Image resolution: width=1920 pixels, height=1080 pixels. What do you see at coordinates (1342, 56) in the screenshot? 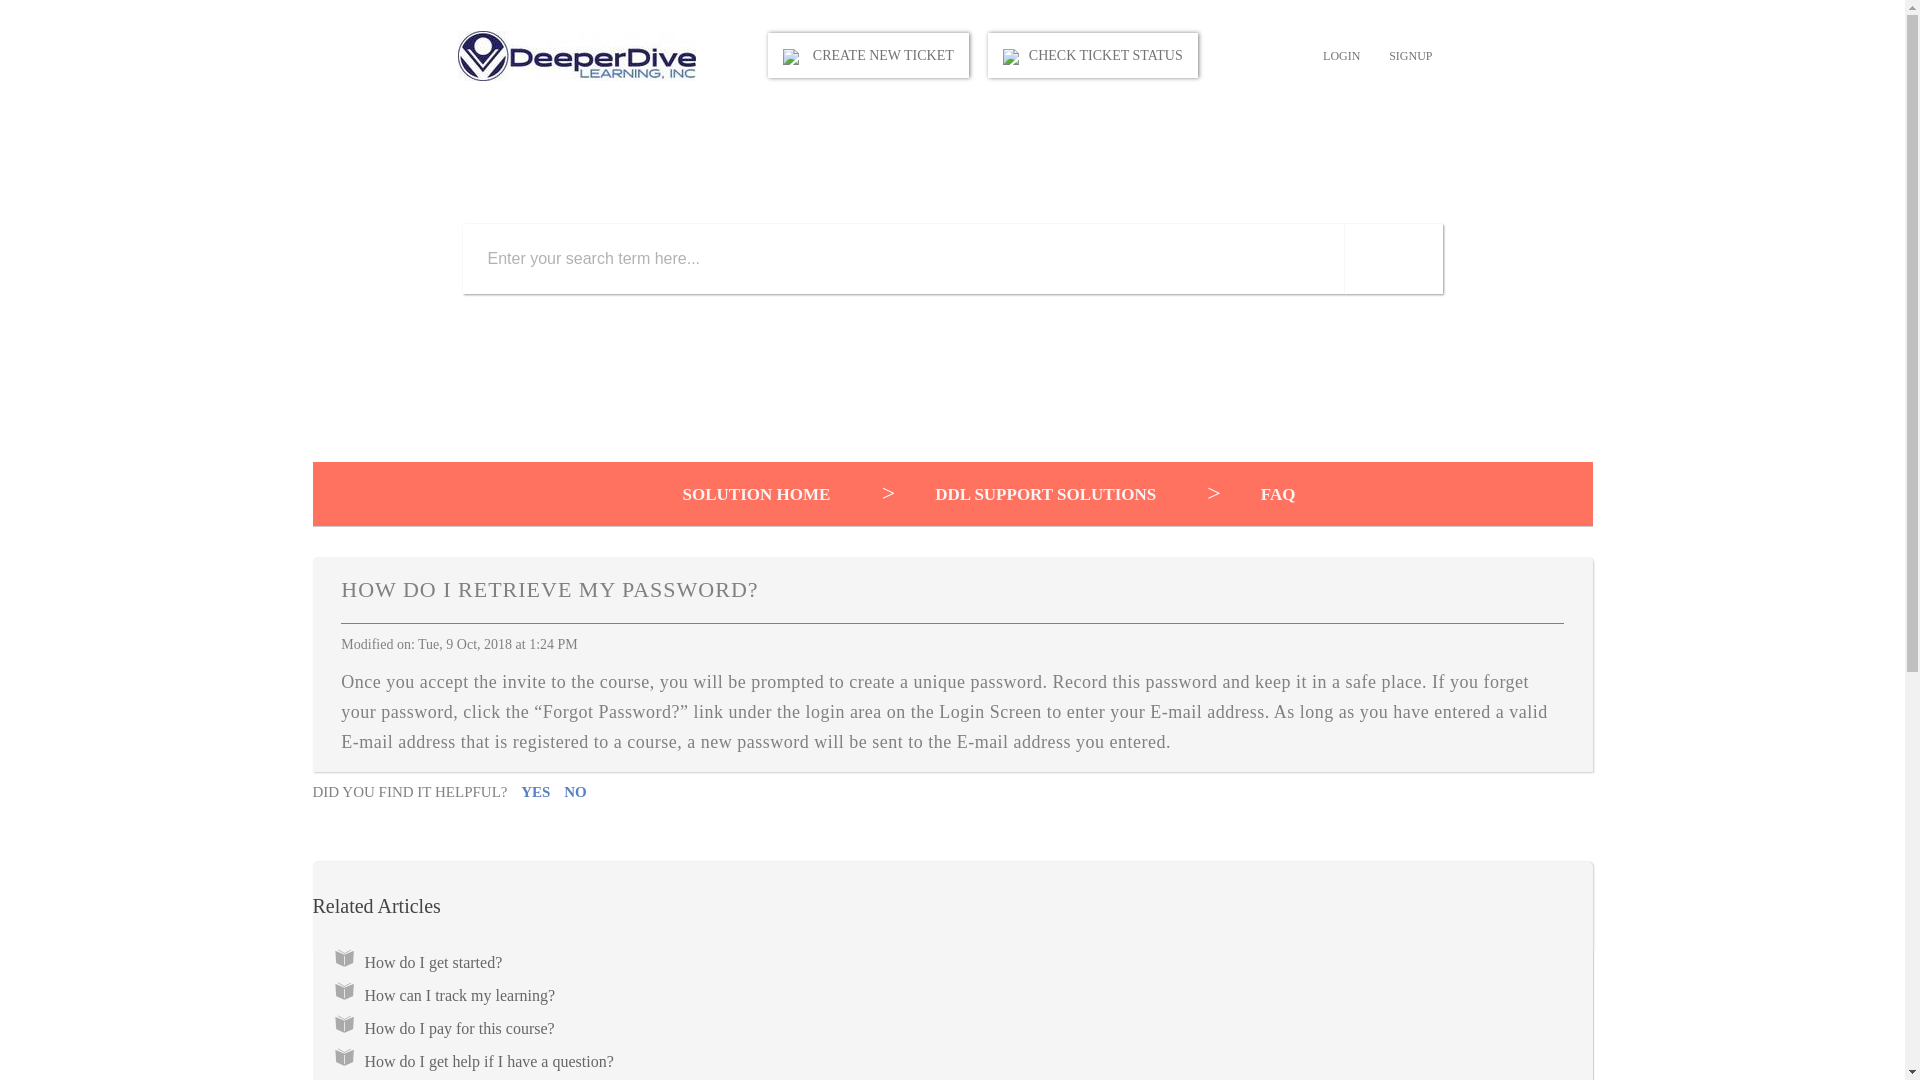
I see `LOGIN` at bounding box center [1342, 56].